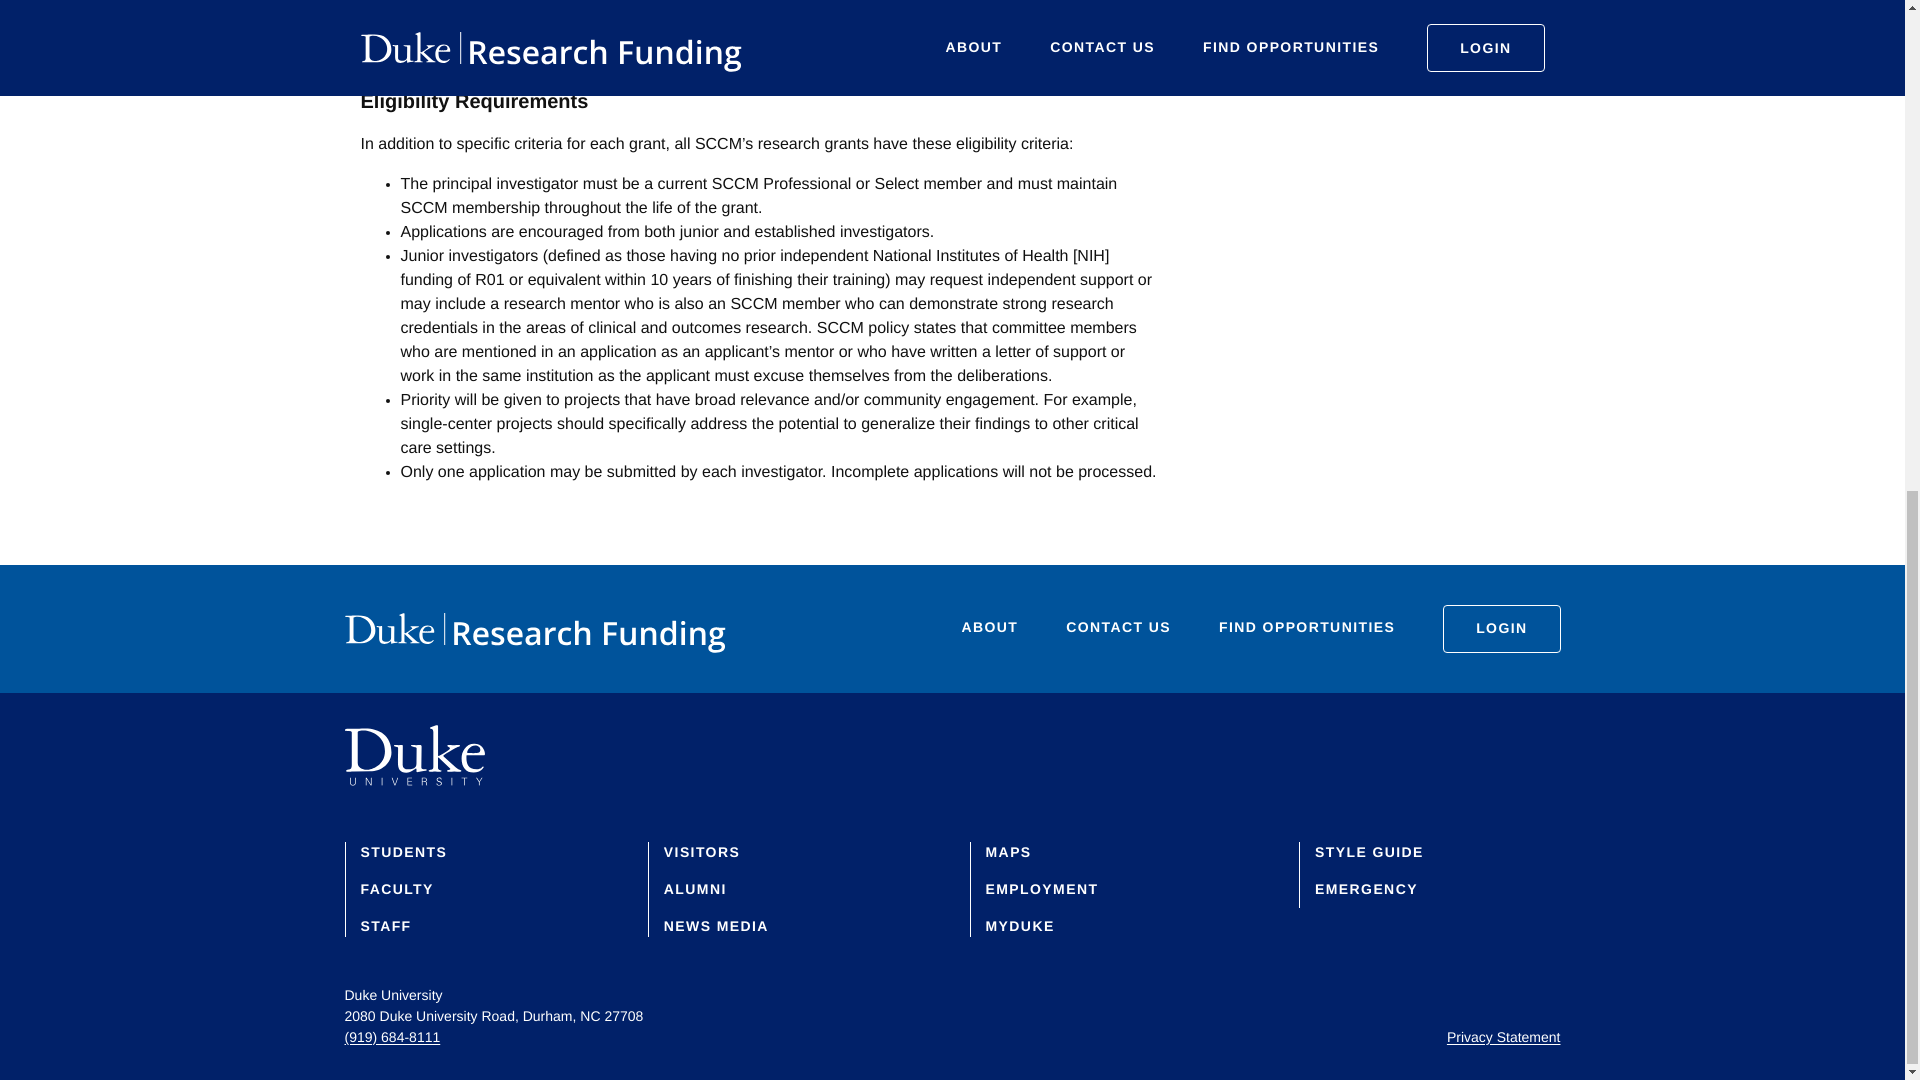 The height and width of the screenshot is (1080, 1920). What do you see at coordinates (702, 851) in the screenshot?
I see `VISITORS` at bounding box center [702, 851].